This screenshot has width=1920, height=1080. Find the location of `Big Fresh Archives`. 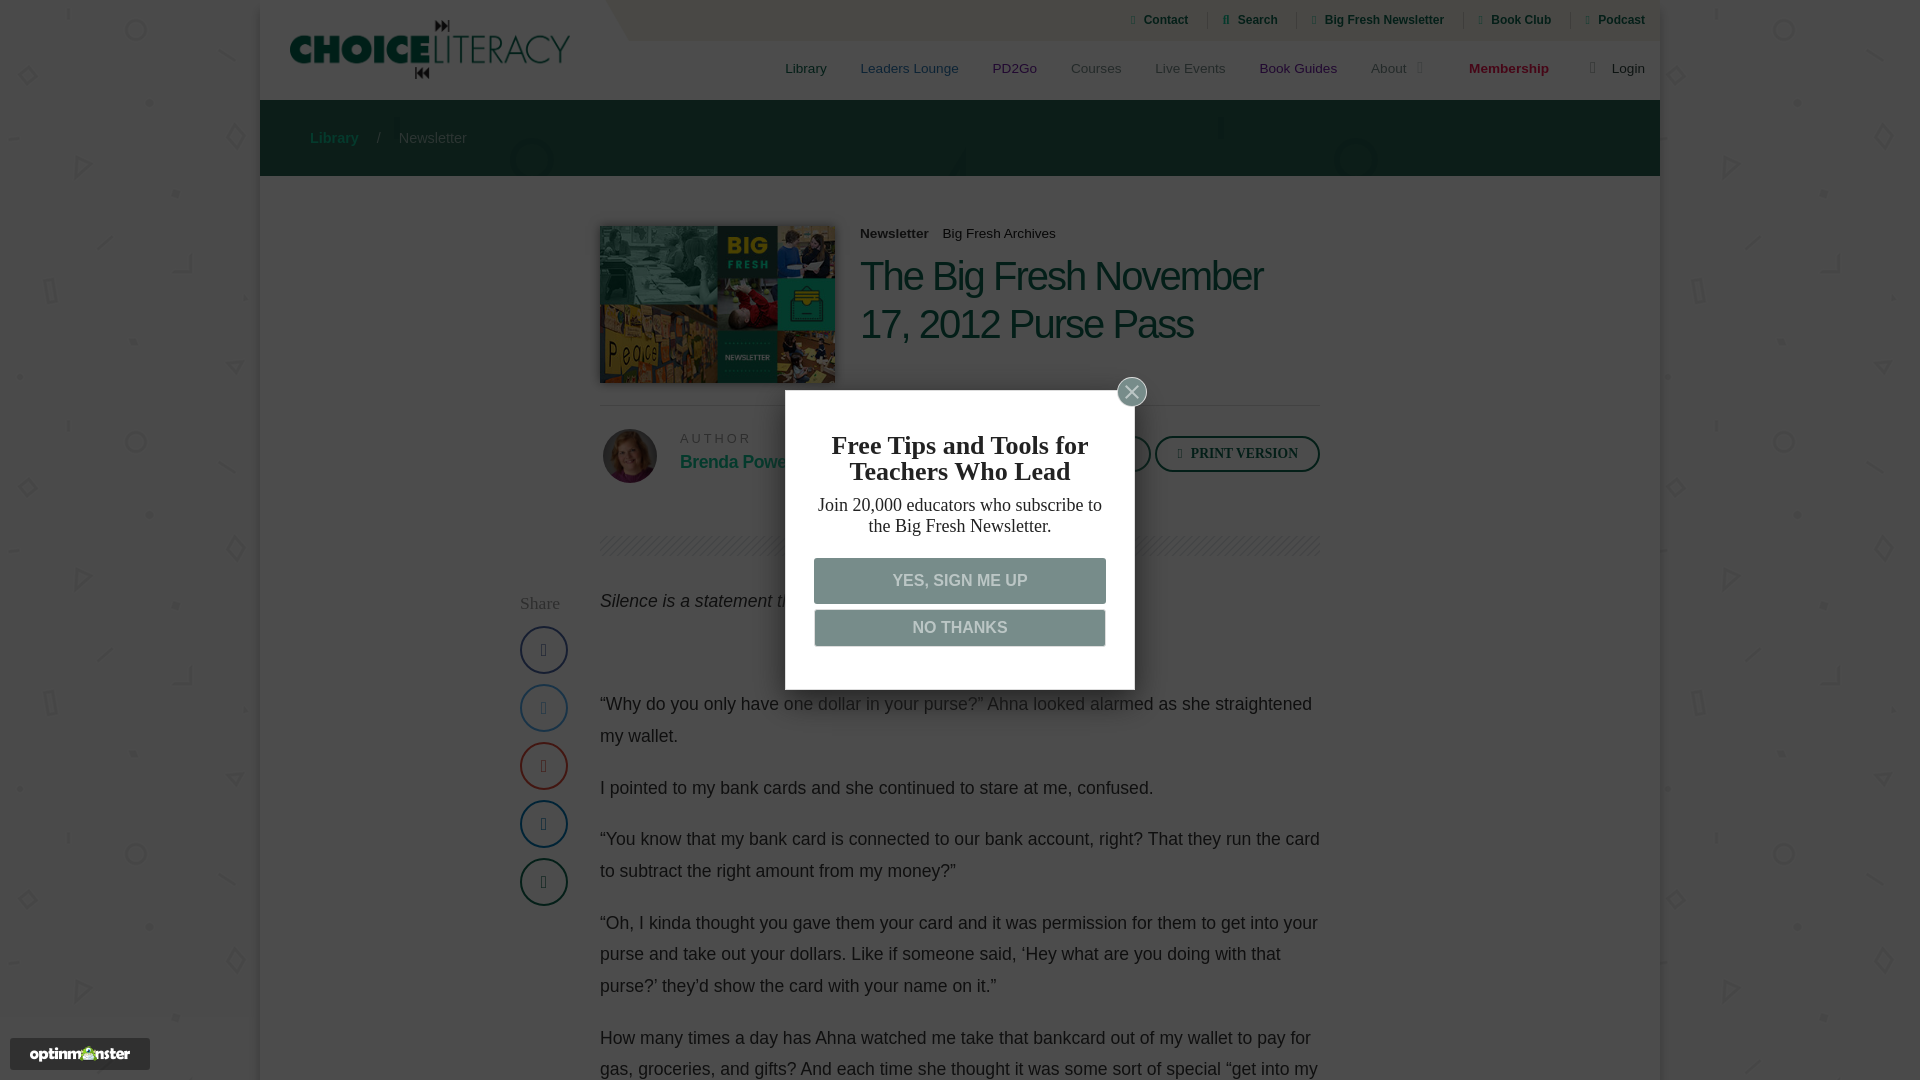

Big Fresh Archives is located at coordinates (999, 232).